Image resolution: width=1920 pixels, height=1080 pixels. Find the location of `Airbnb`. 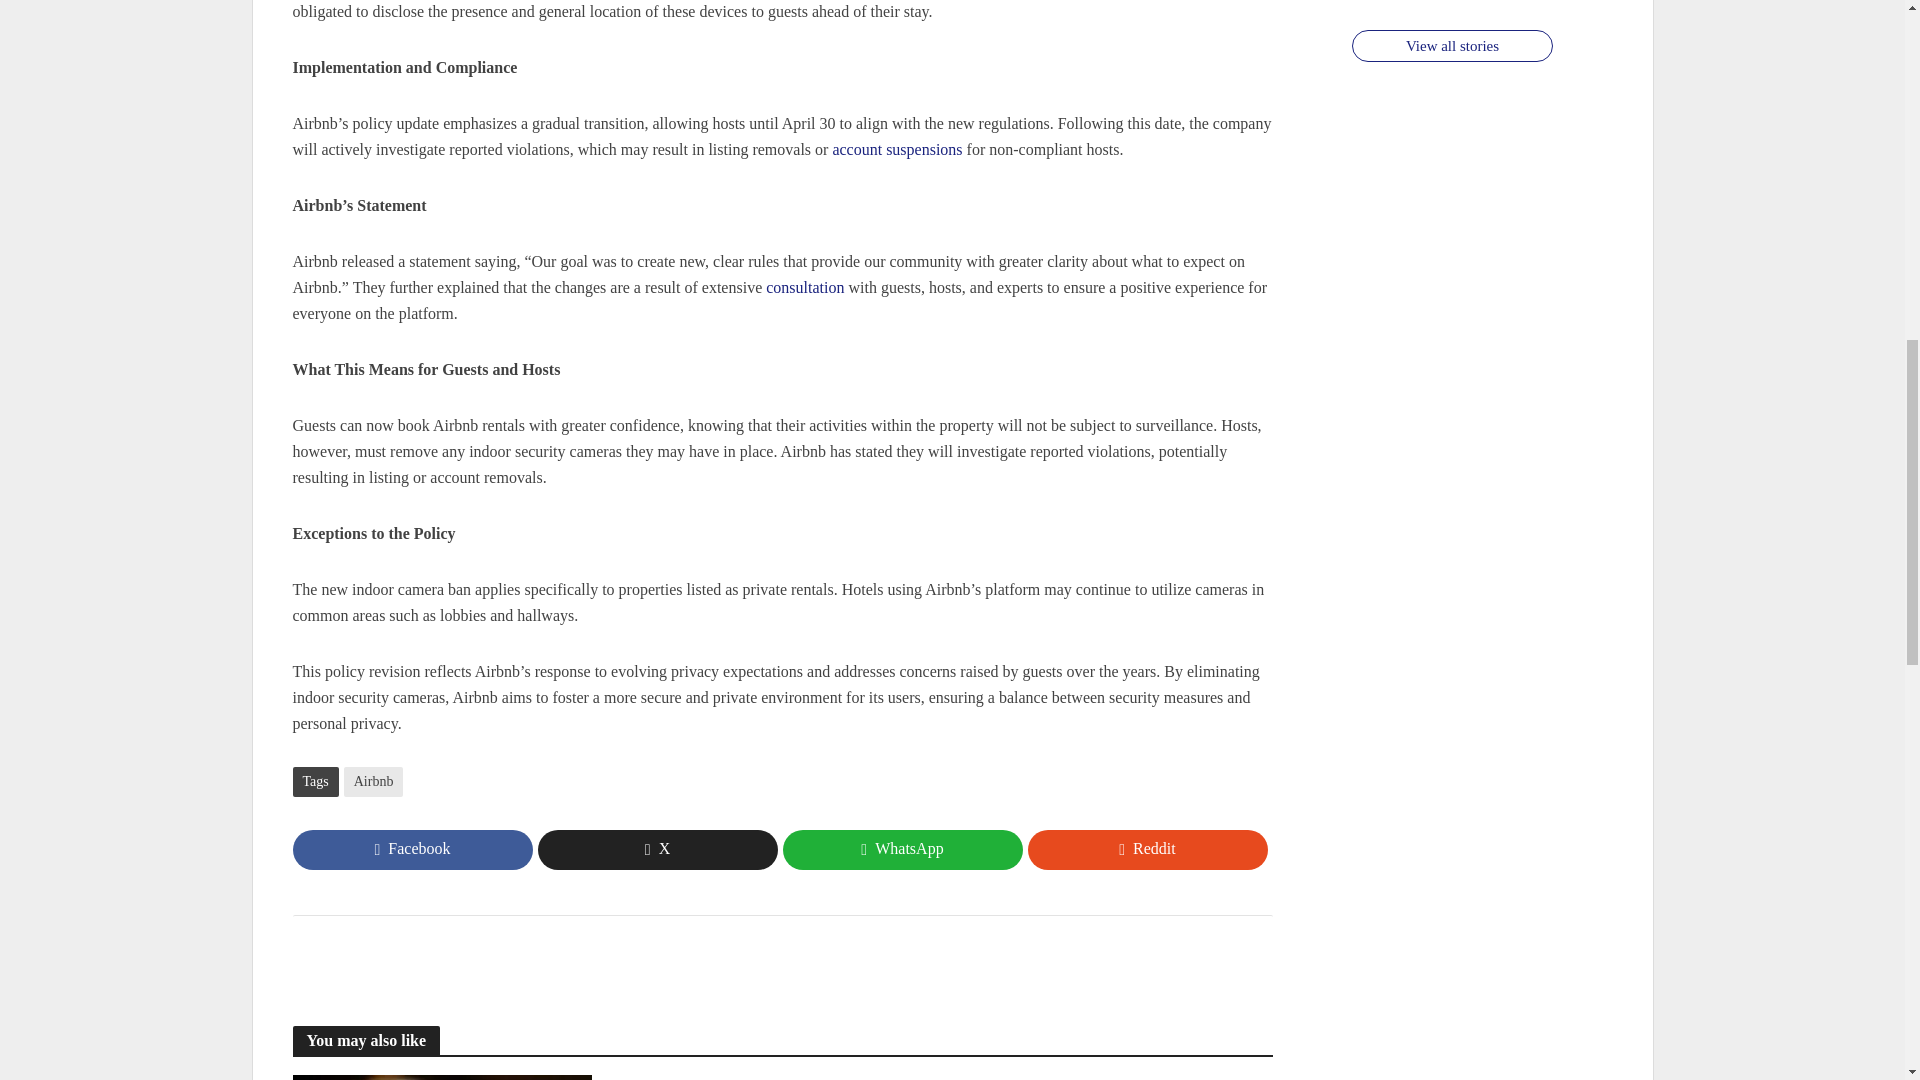

Airbnb is located at coordinates (373, 782).